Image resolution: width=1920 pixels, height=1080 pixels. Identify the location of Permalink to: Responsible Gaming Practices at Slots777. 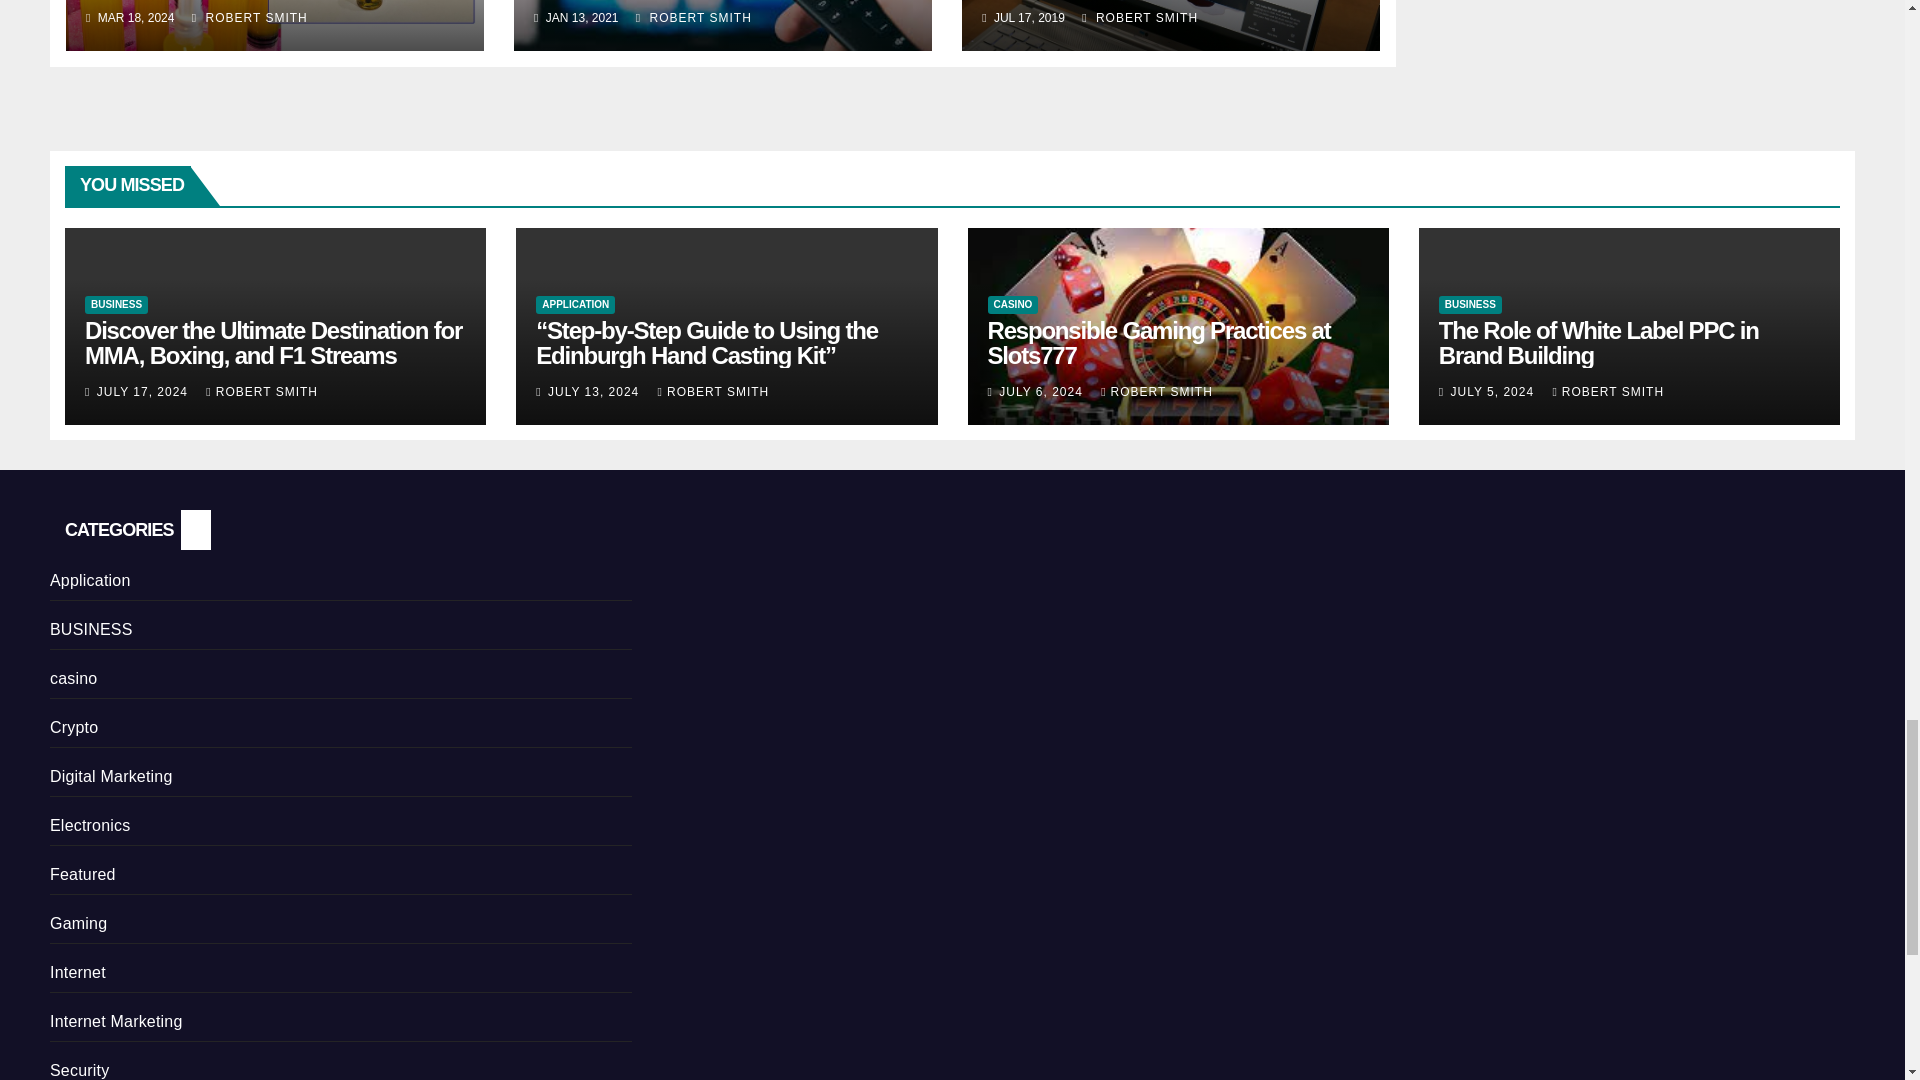
(1159, 343).